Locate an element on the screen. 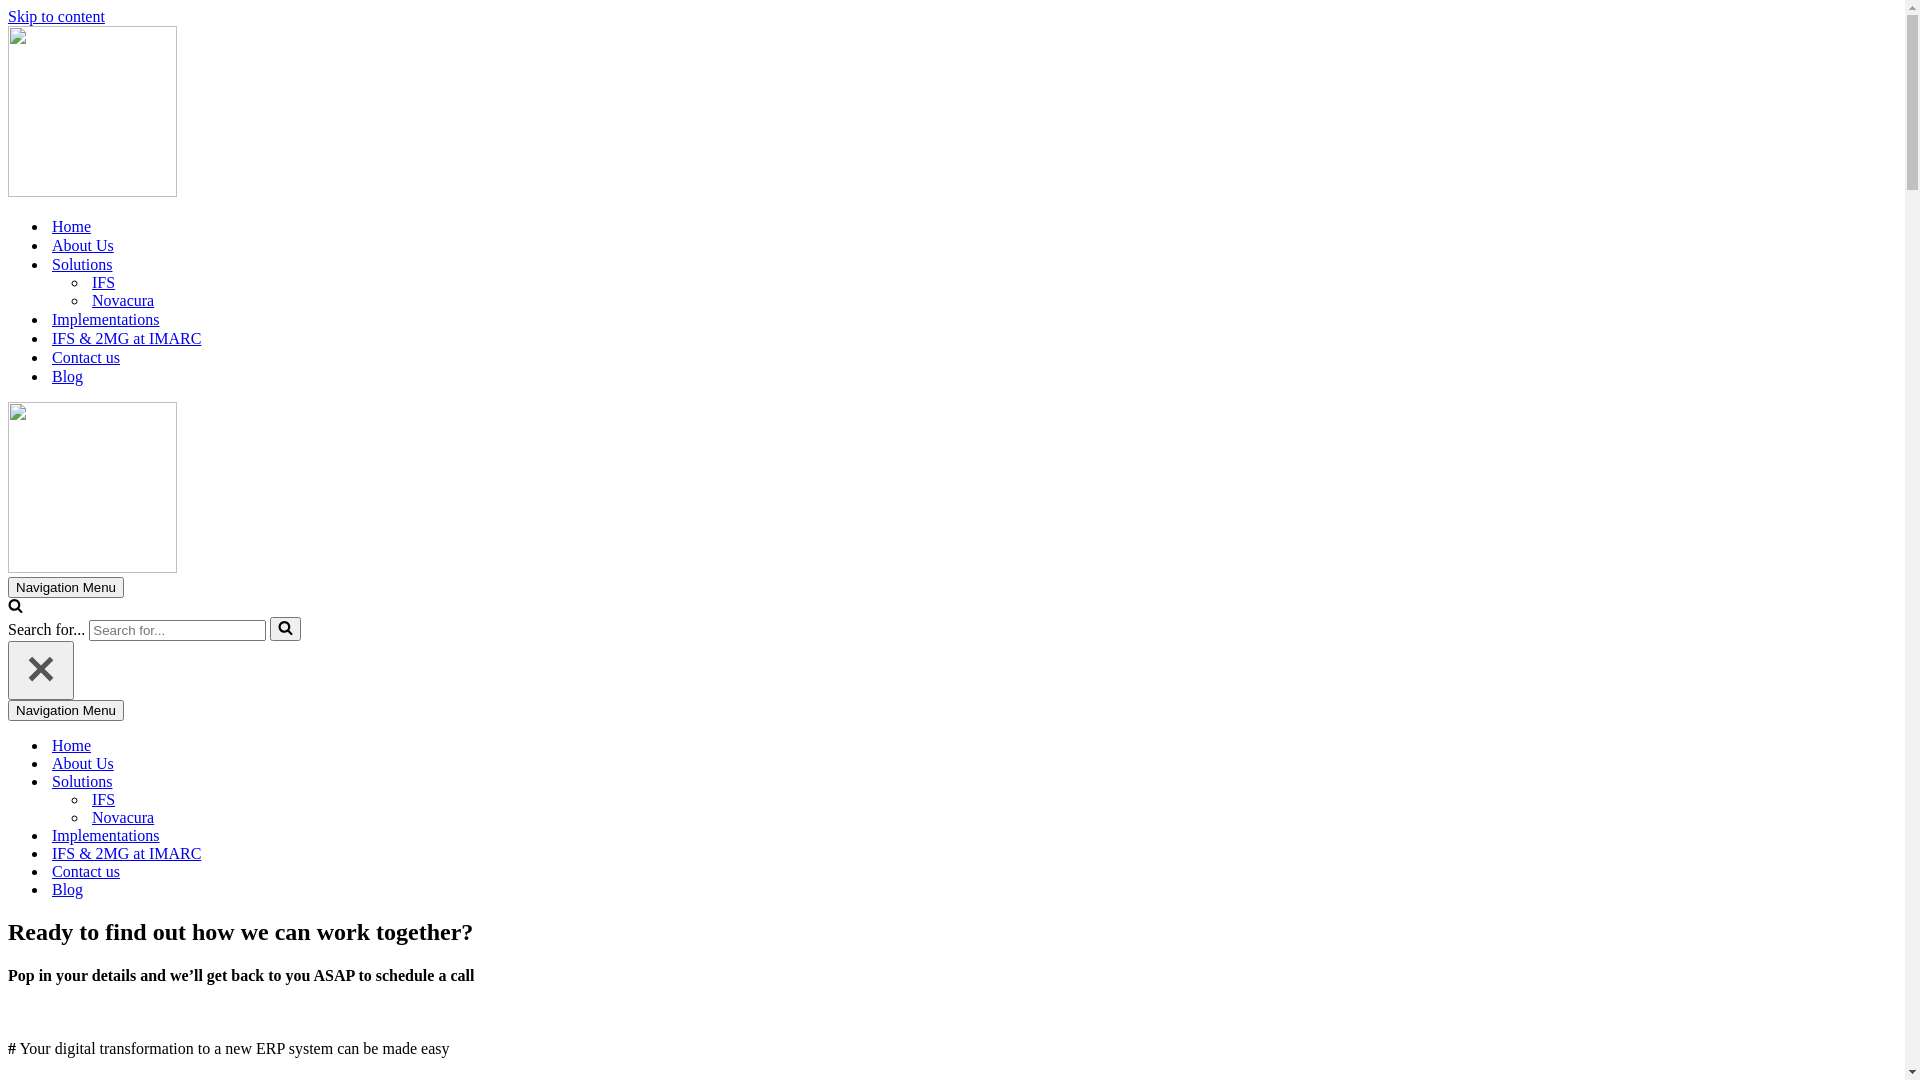  IFS & 2MG at IMARC is located at coordinates (208, 854).